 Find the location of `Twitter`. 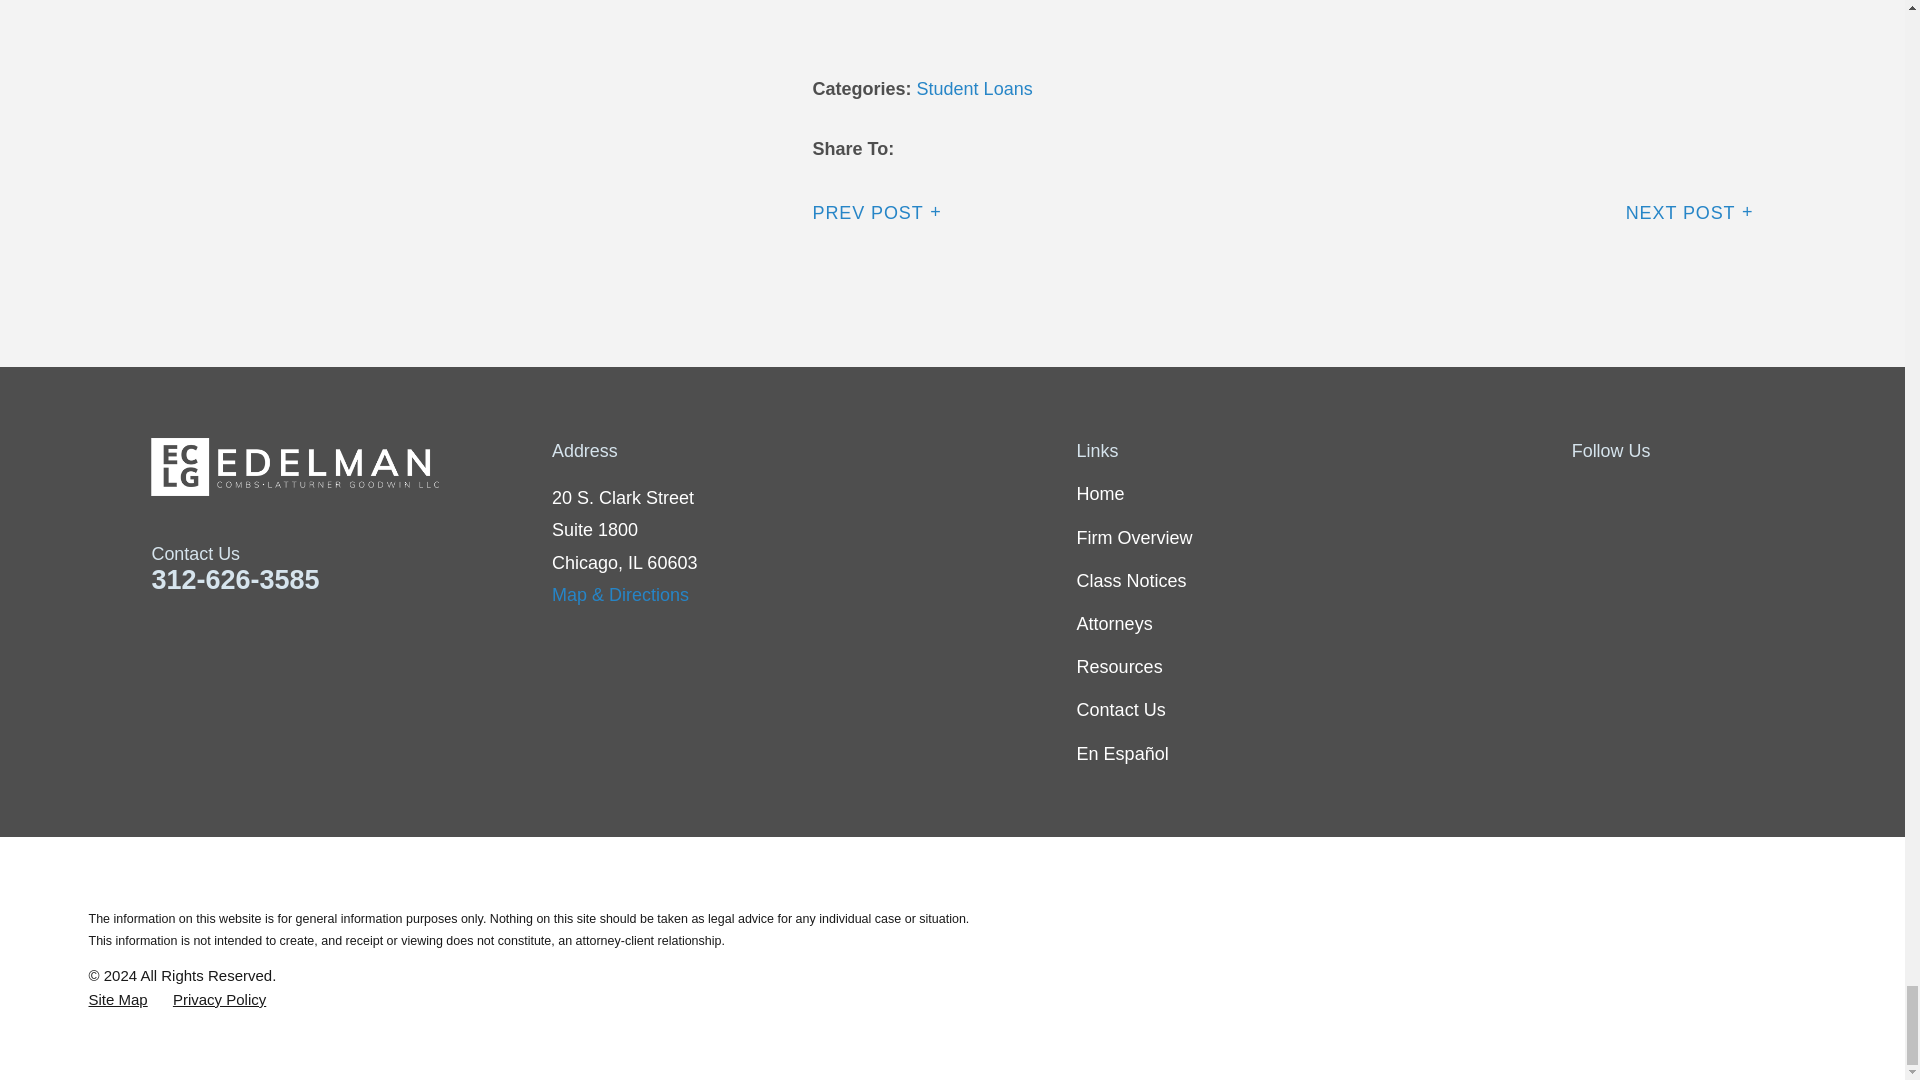

Twitter is located at coordinates (1636, 494).